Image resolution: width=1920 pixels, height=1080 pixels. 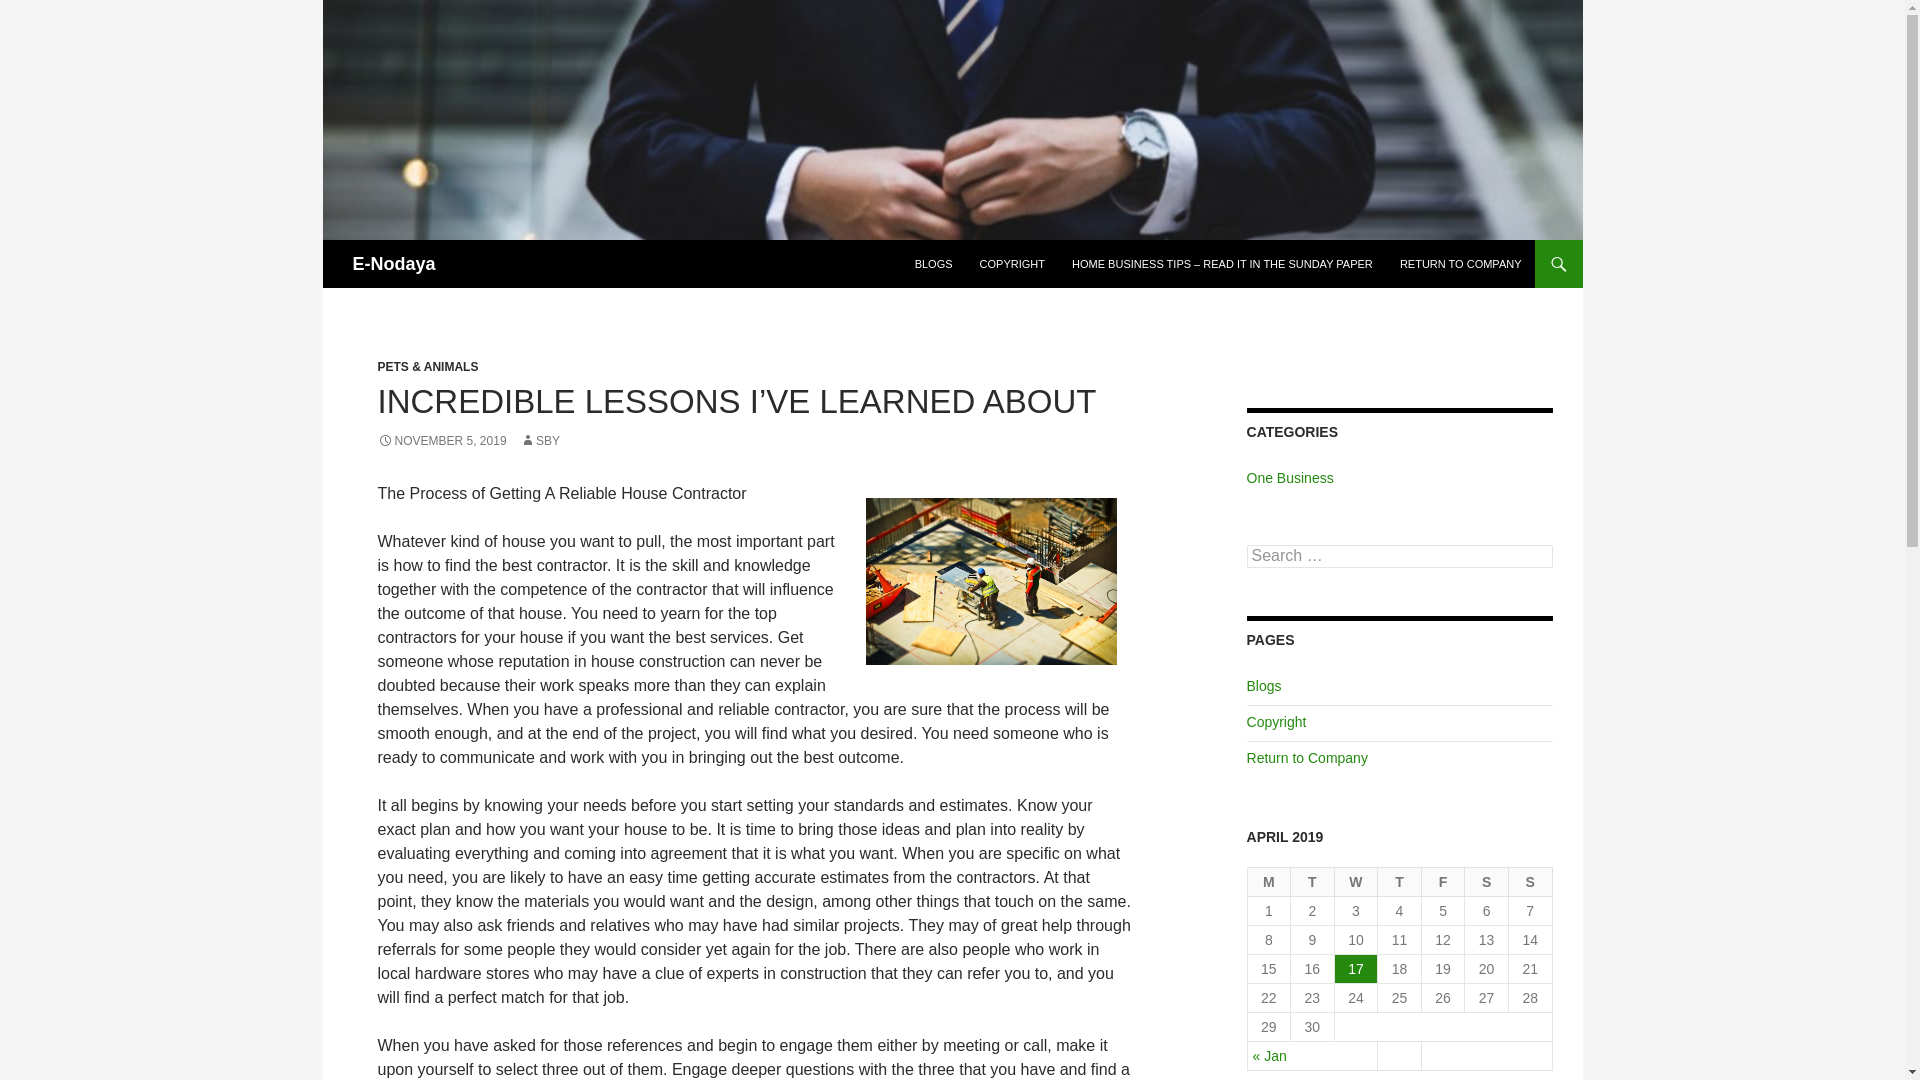 I want to click on Wednesday, so click(x=1356, y=882).